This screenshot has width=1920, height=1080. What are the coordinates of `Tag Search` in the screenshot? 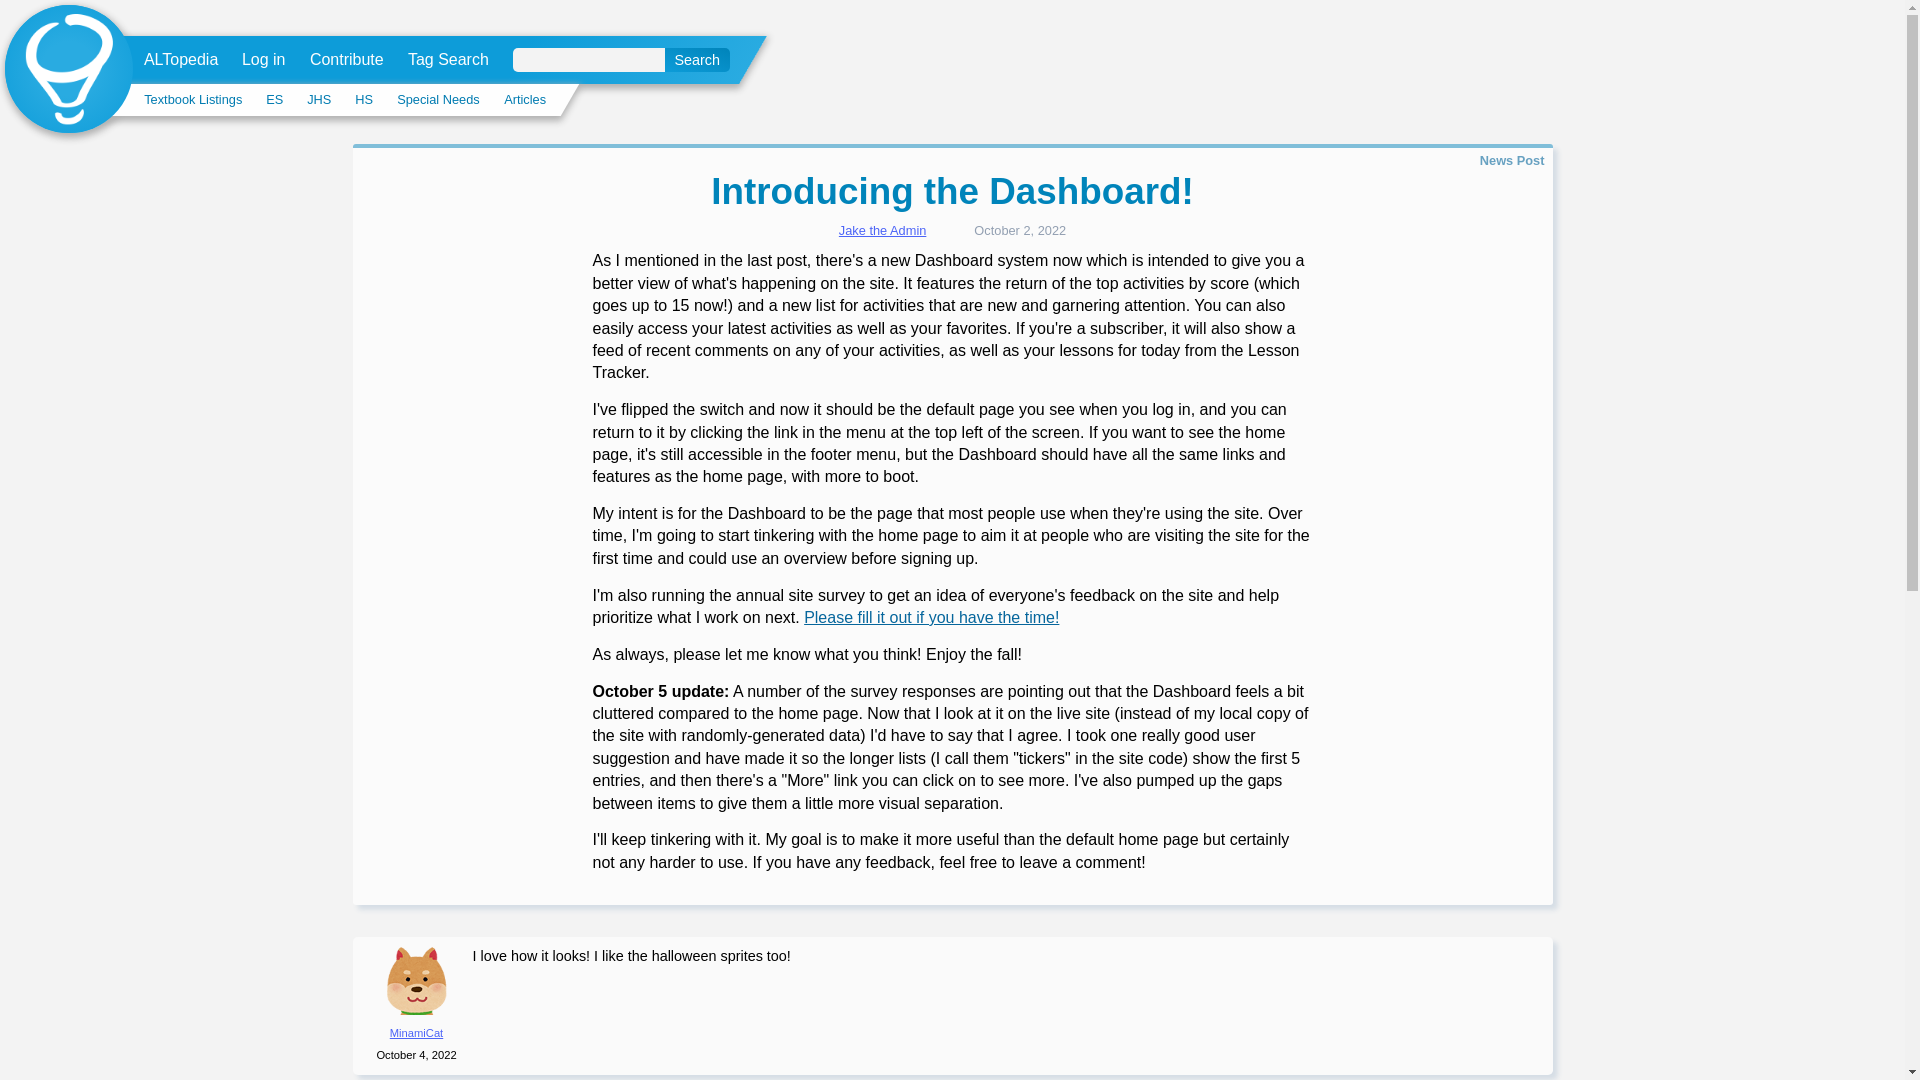 It's located at (448, 60).